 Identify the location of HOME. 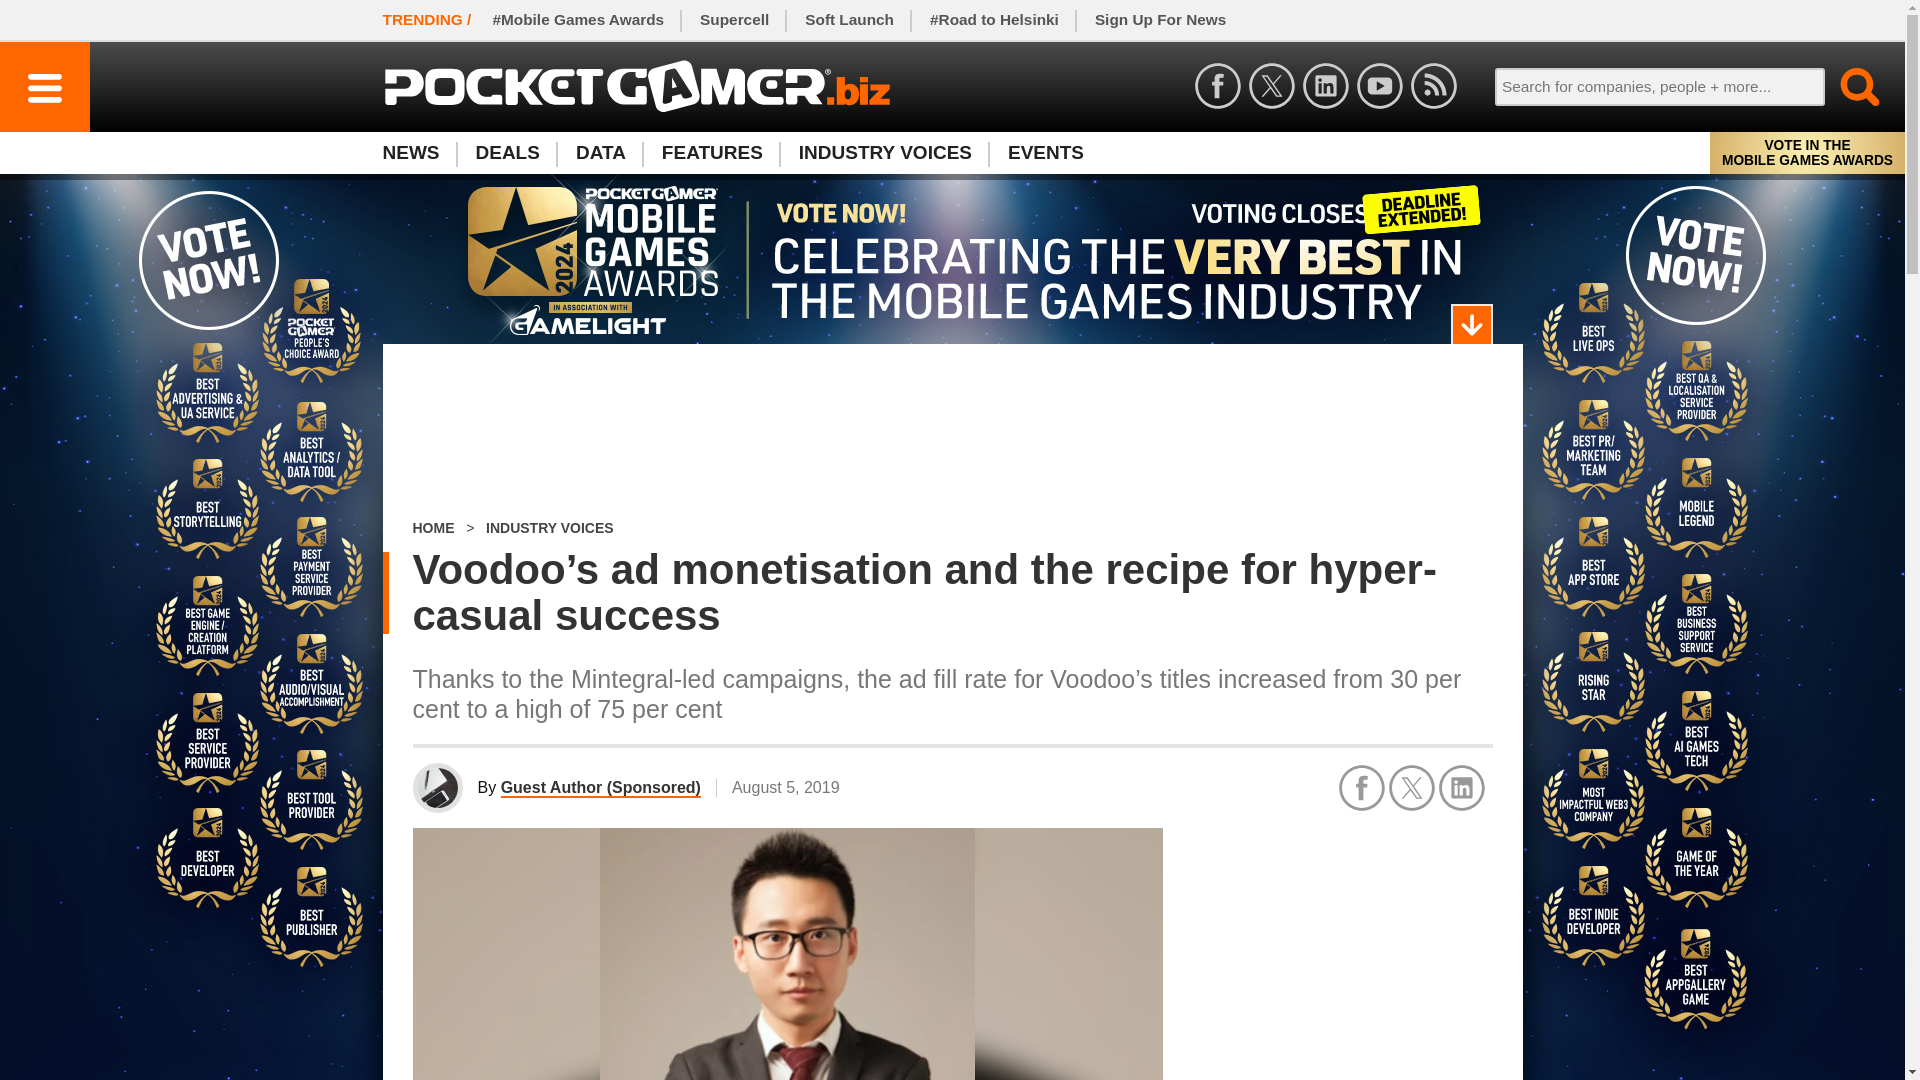
(432, 528).